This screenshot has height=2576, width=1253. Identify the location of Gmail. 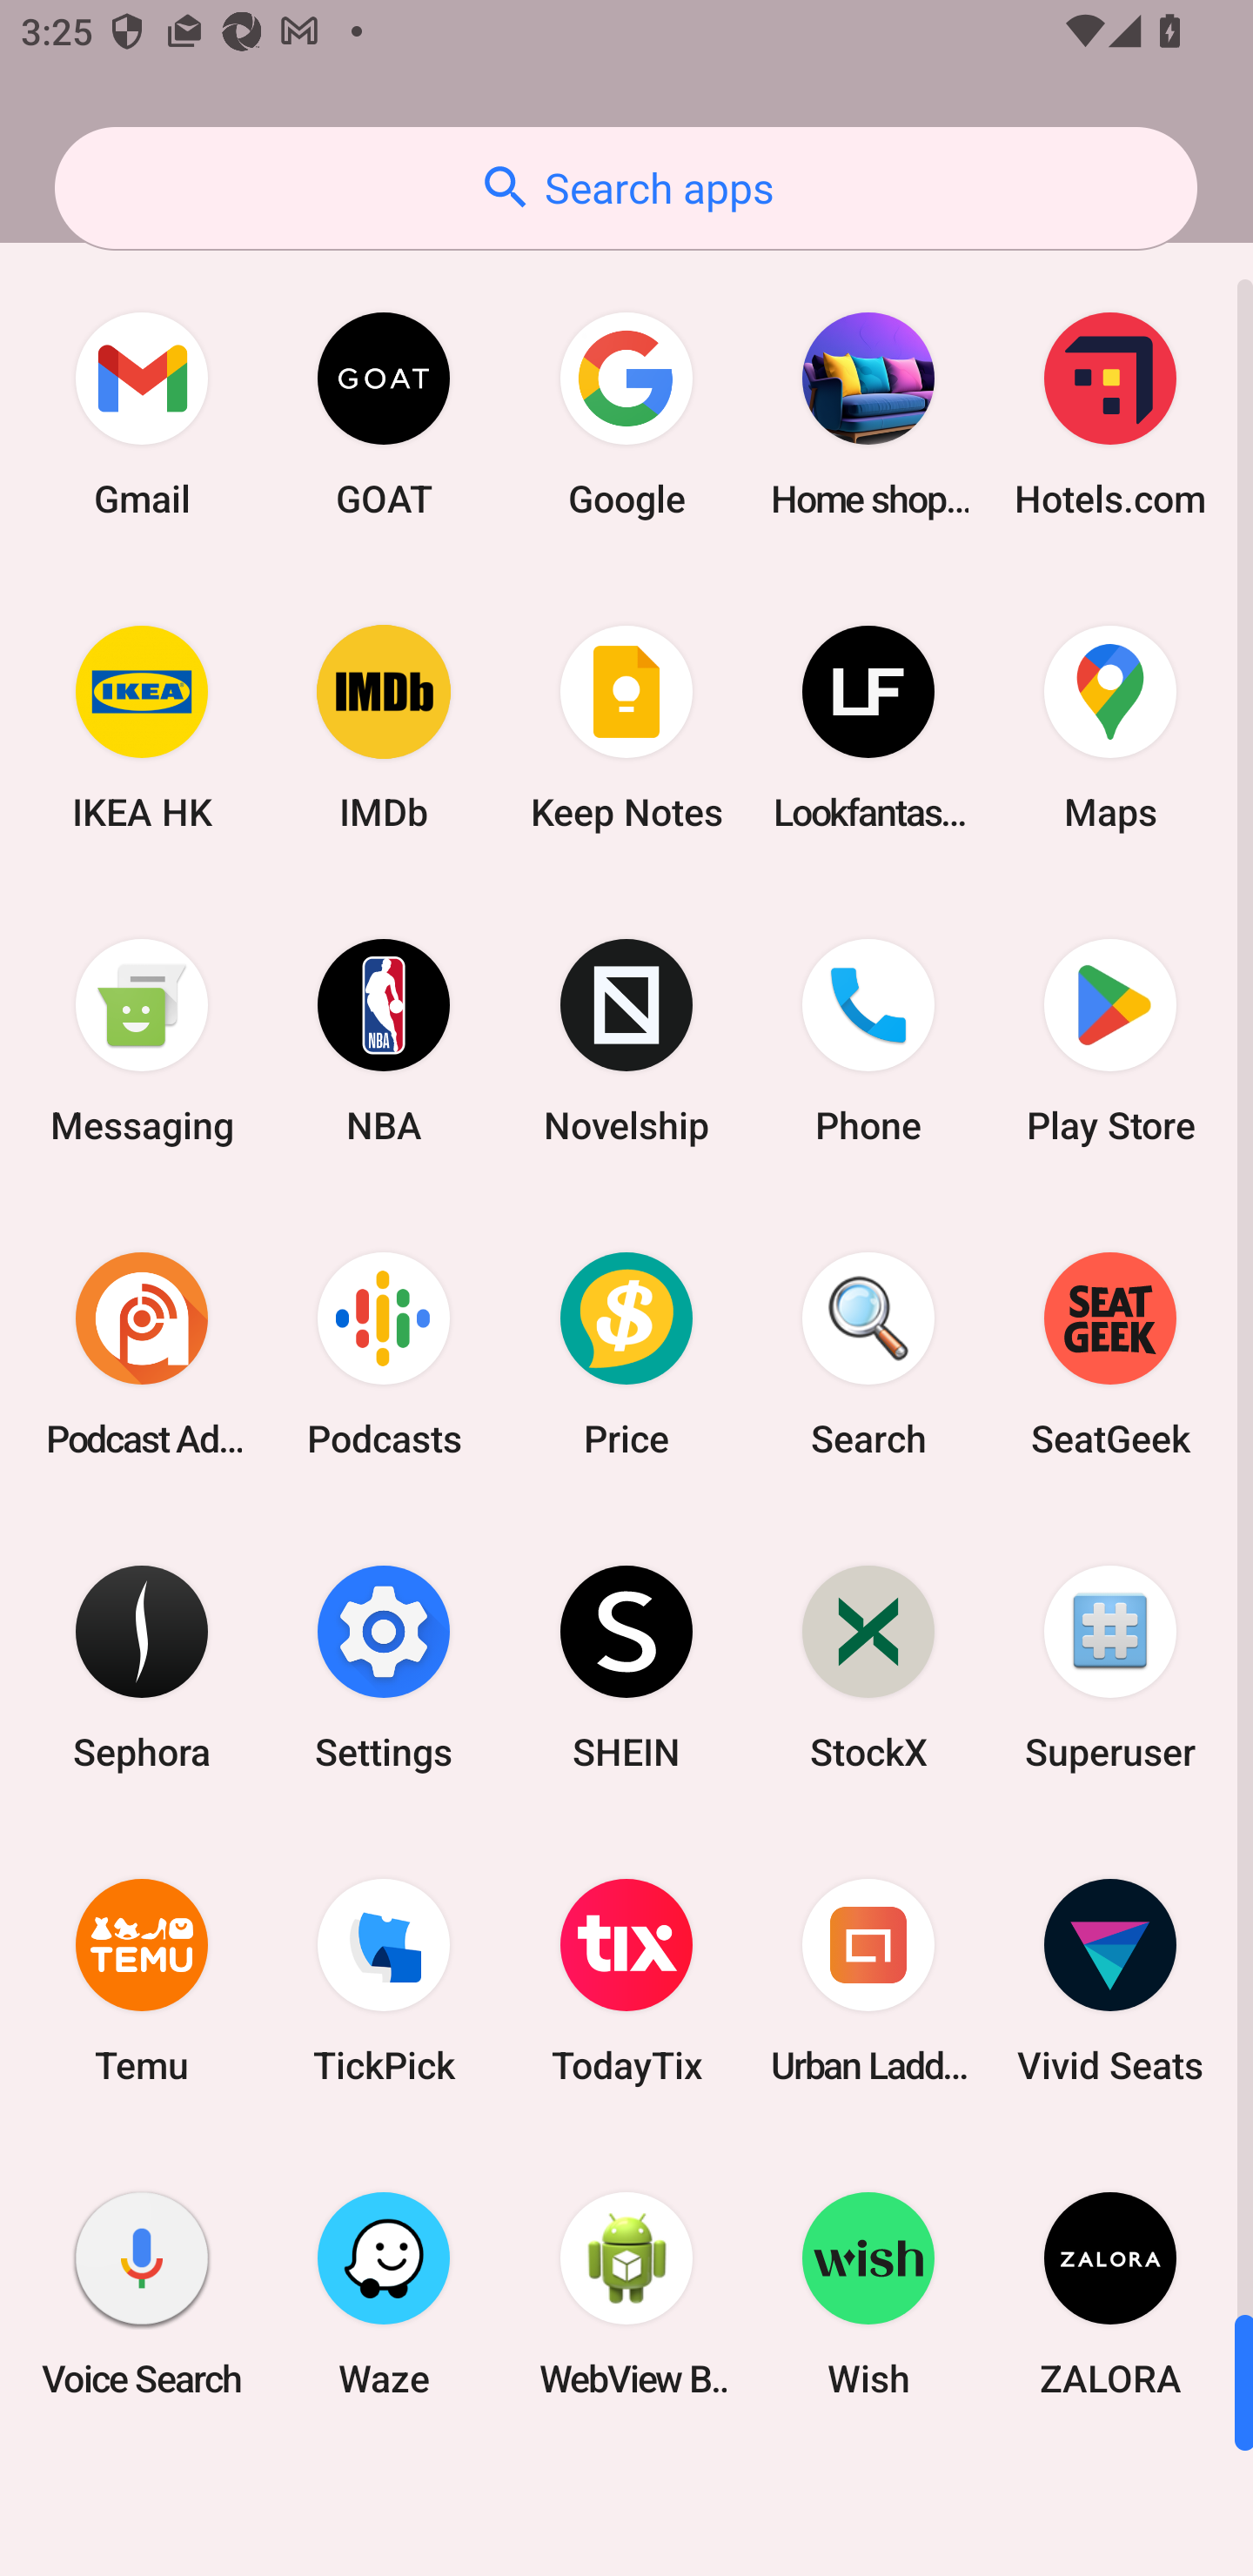
(142, 414).